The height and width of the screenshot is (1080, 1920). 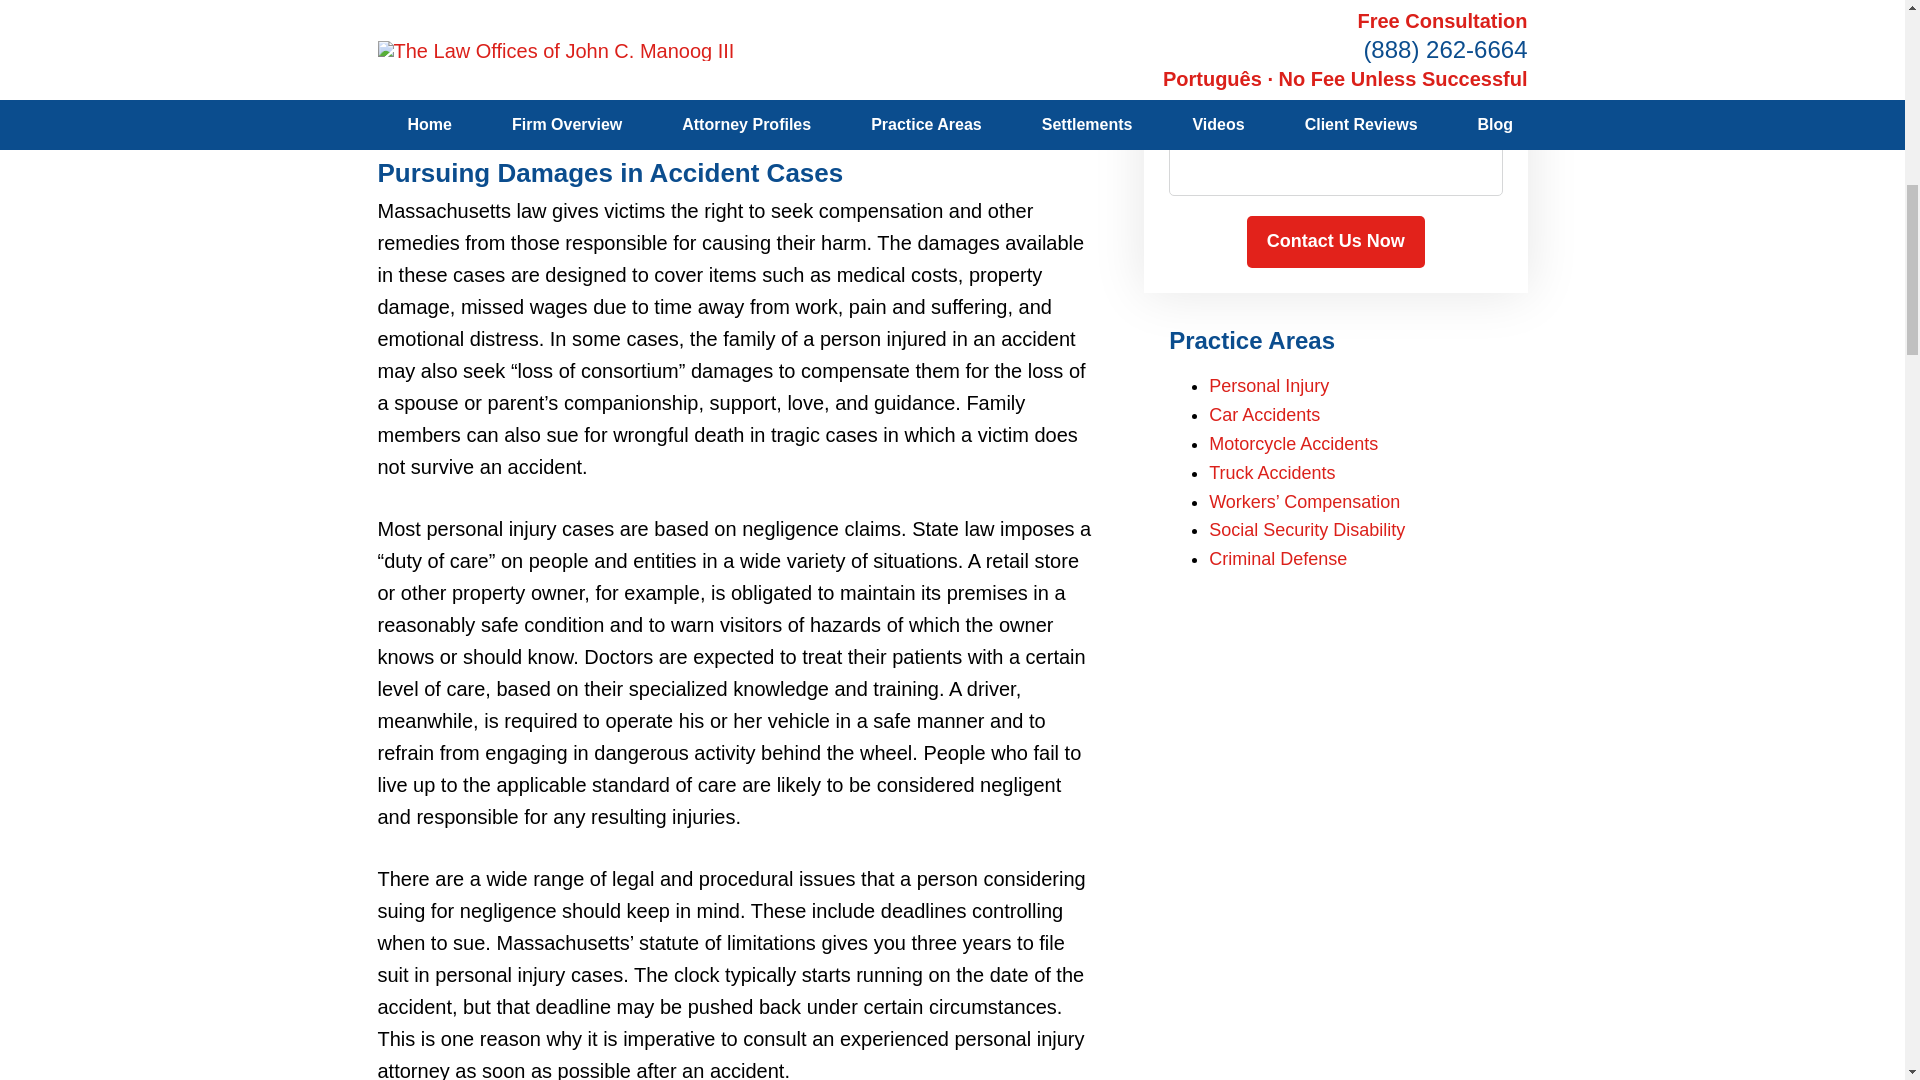 I want to click on Practice Areas, so click(x=1252, y=340).